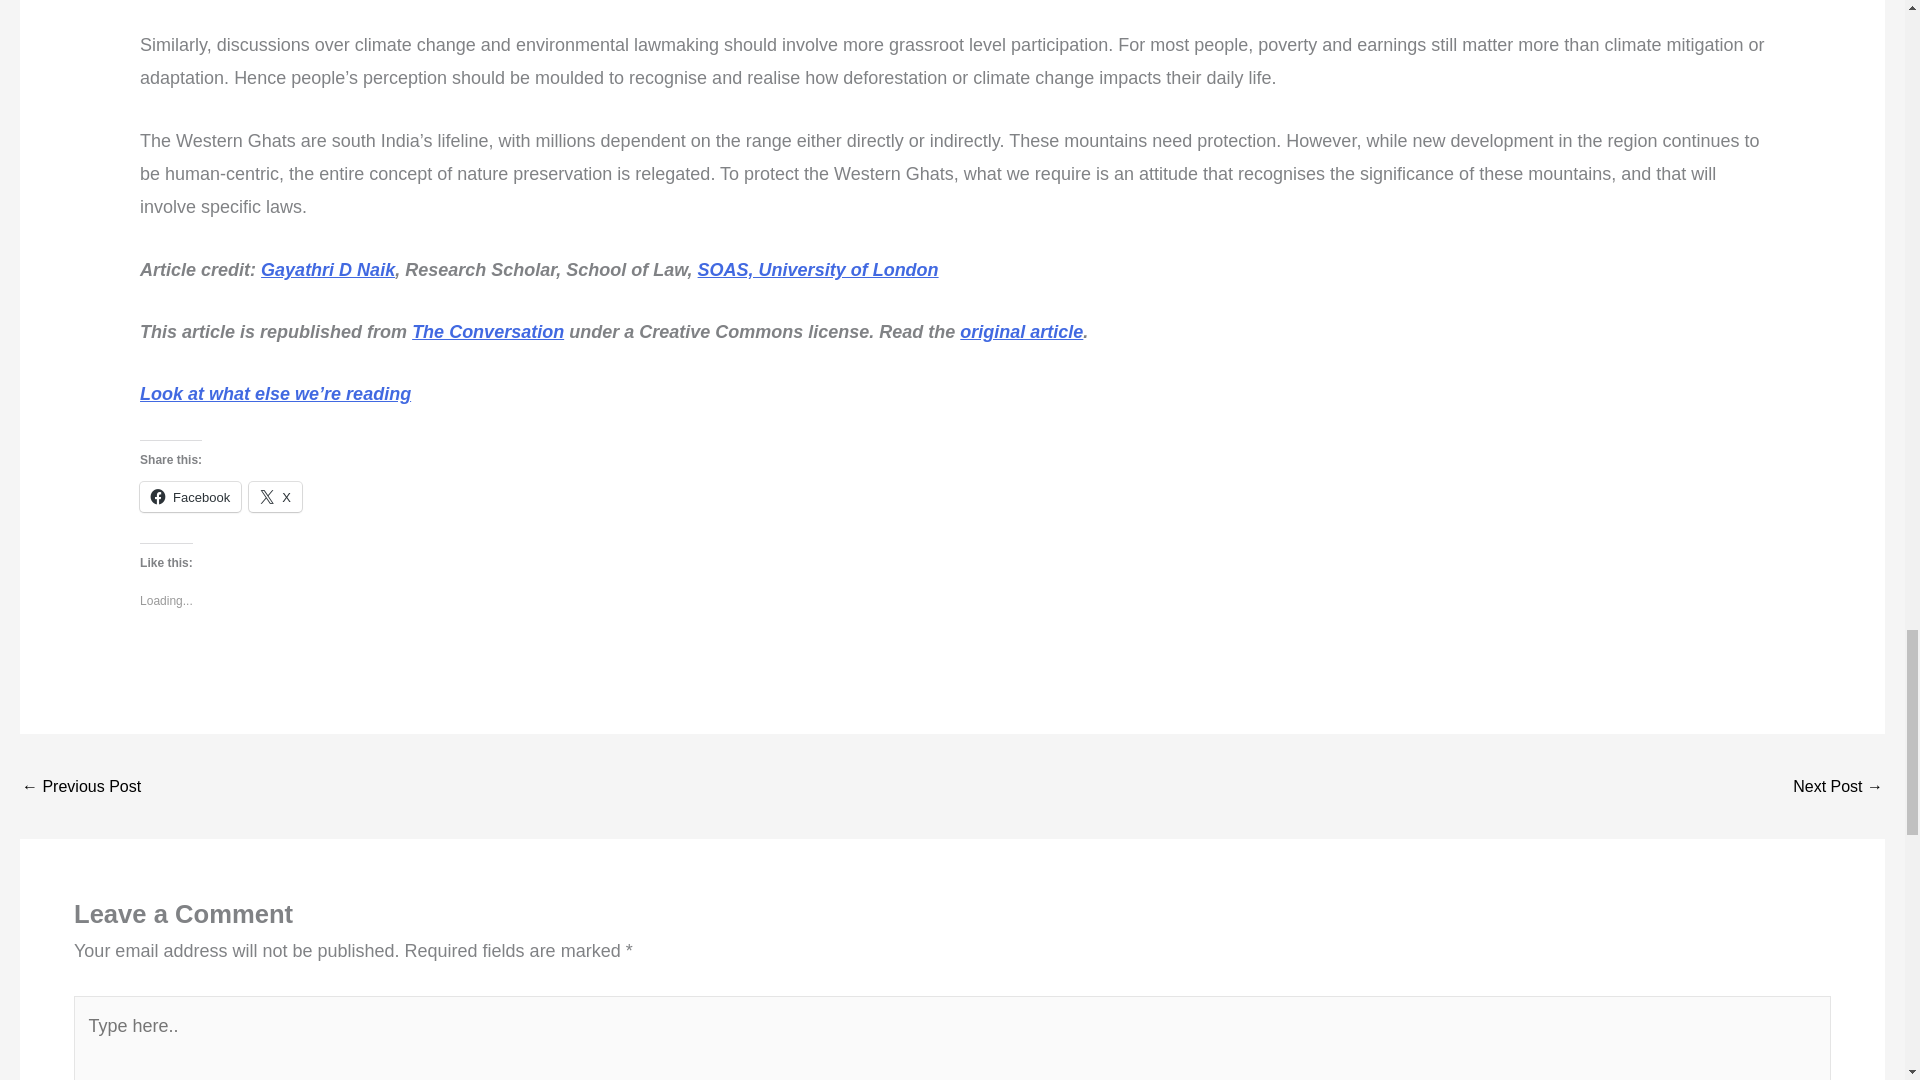 The height and width of the screenshot is (1080, 1920). I want to click on WHO urges action on health effects of climate change, so click(1838, 786).